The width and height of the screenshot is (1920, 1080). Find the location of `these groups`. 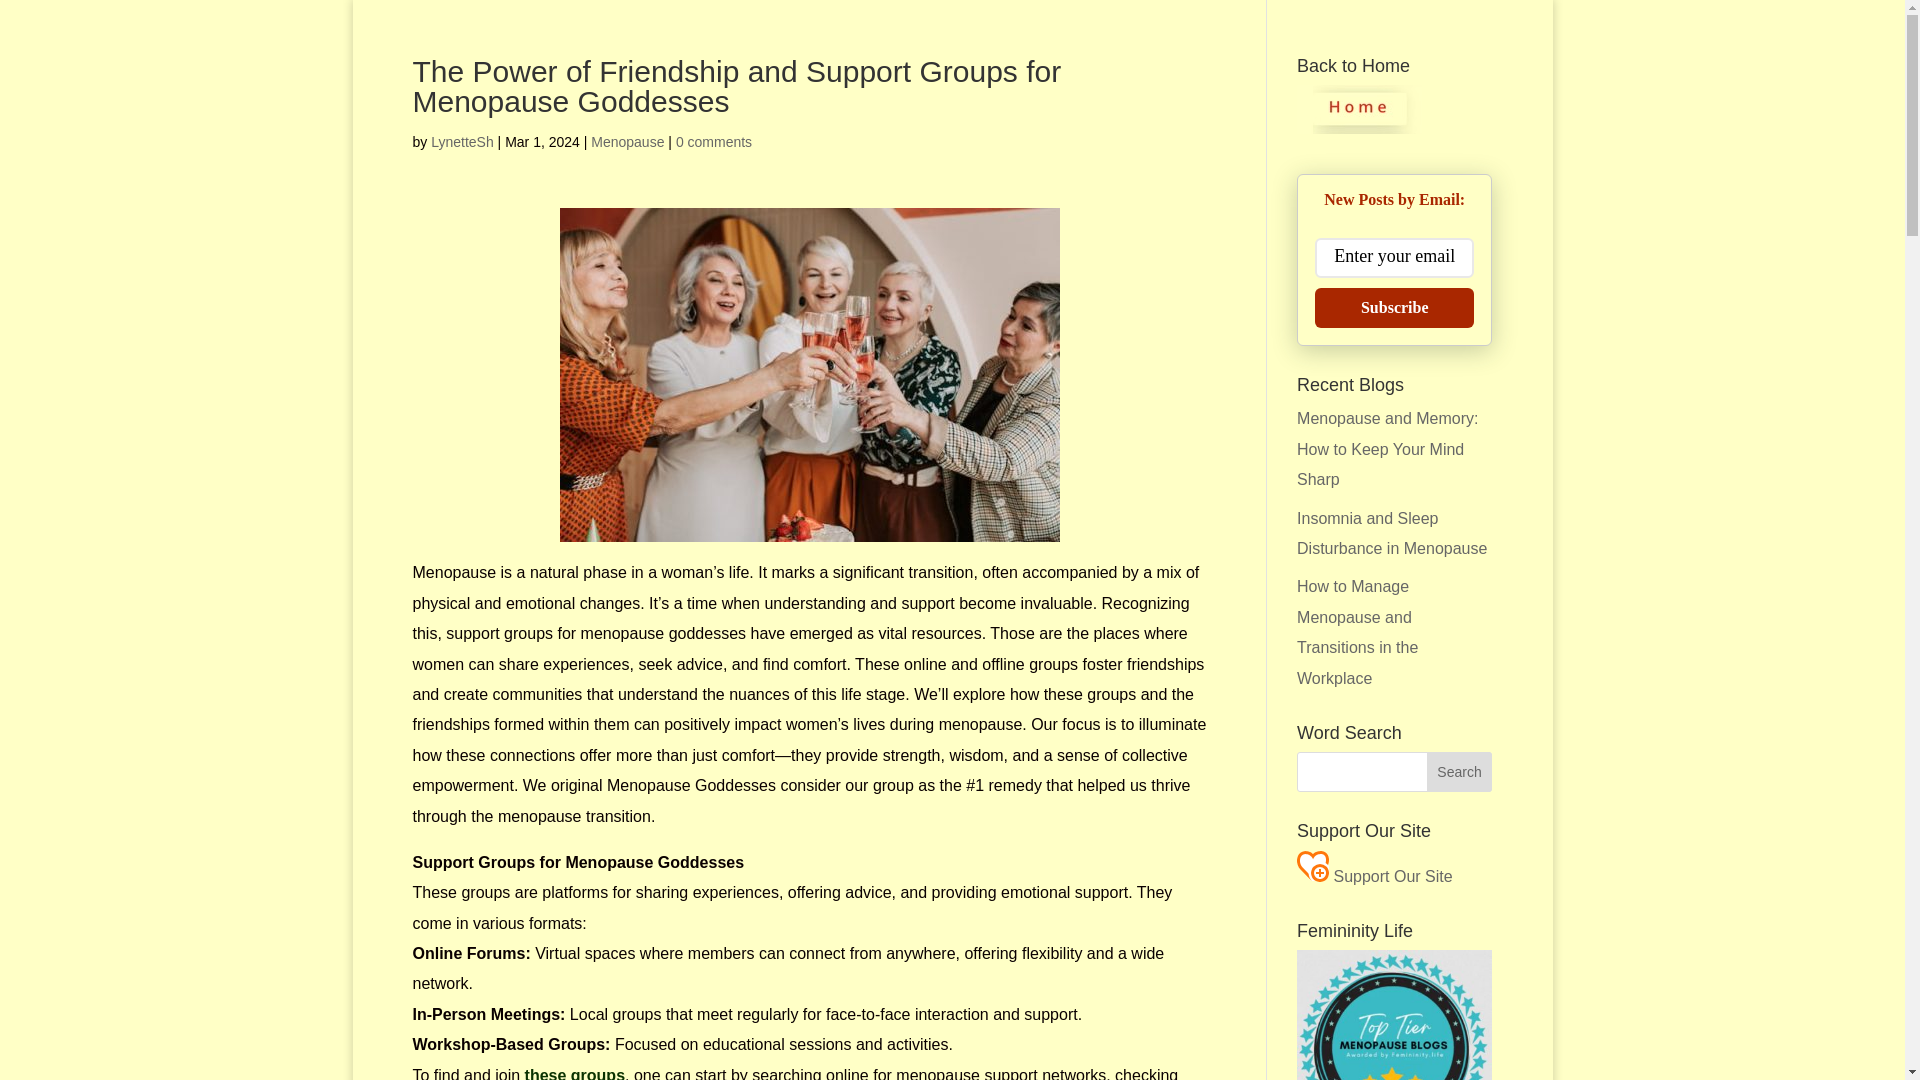

these groups is located at coordinates (574, 1074).